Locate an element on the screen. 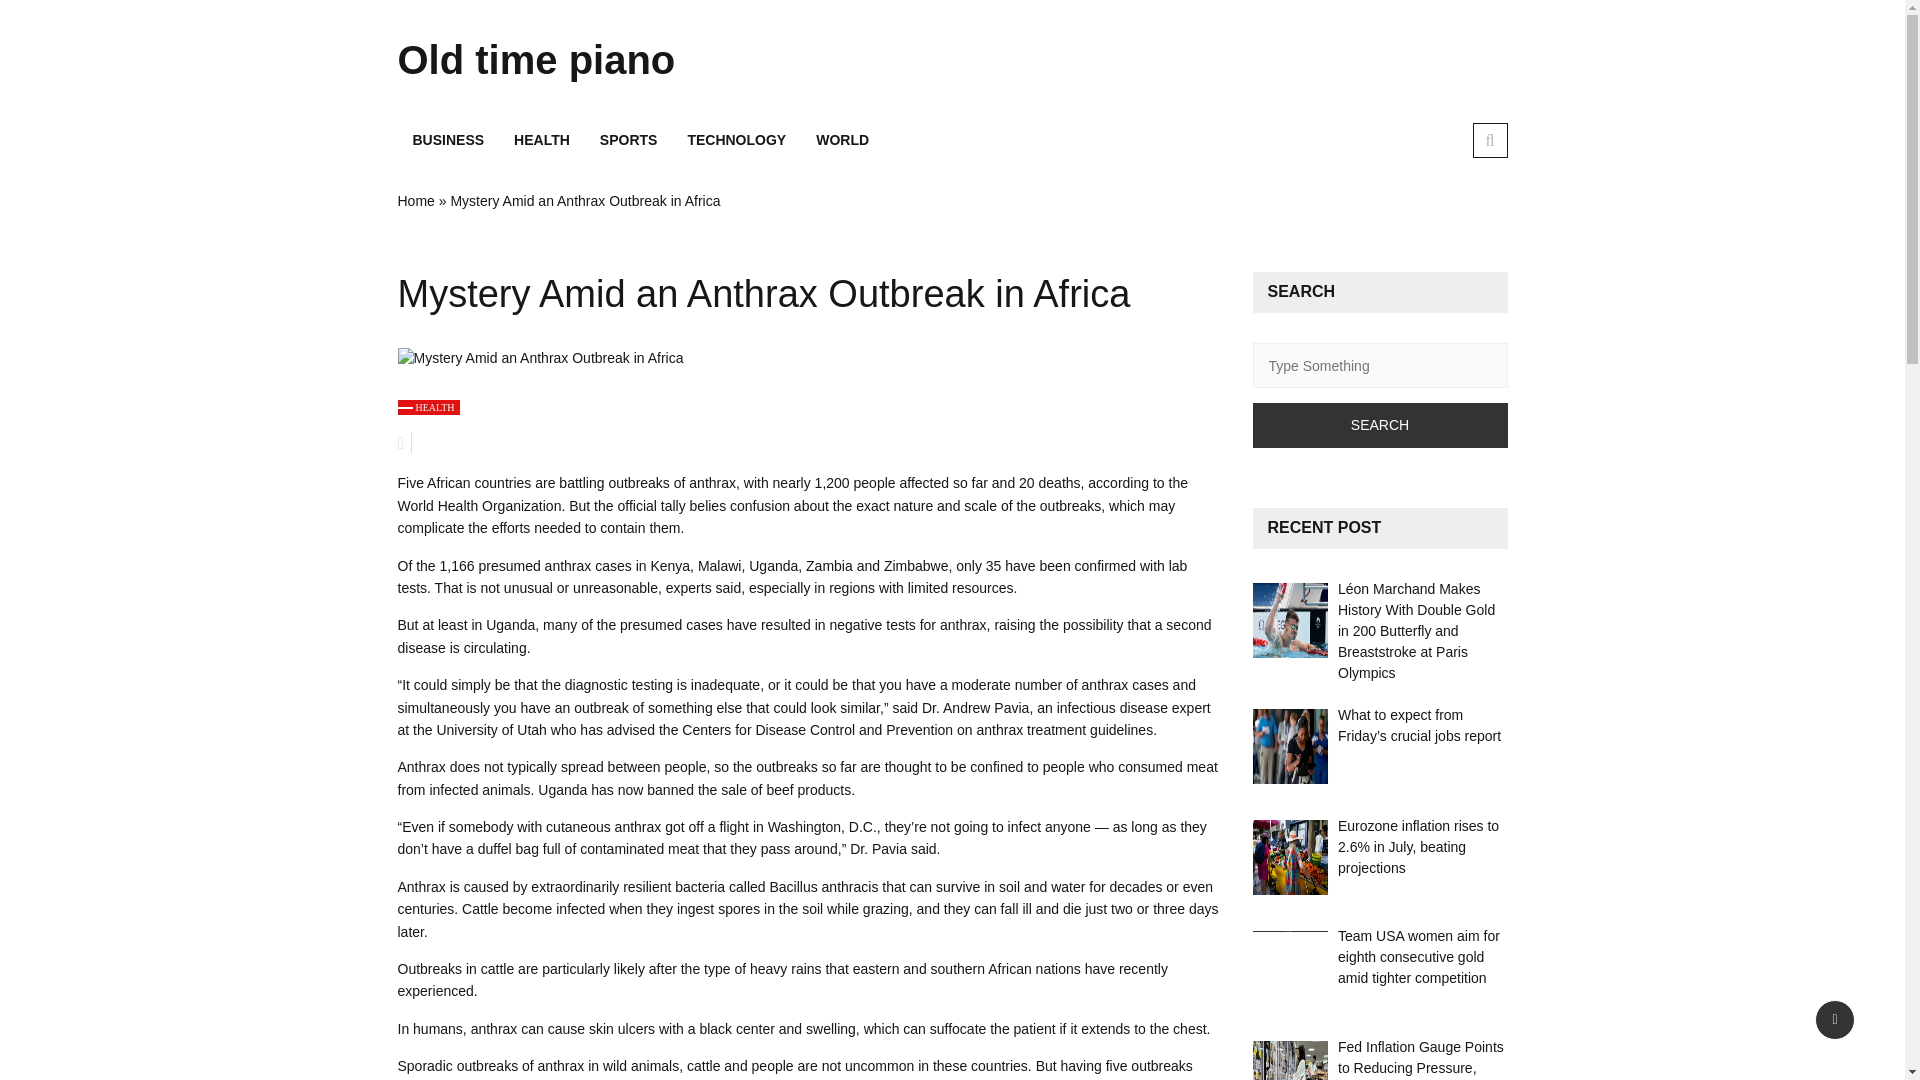  BUSINESS is located at coordinates (448, 140).